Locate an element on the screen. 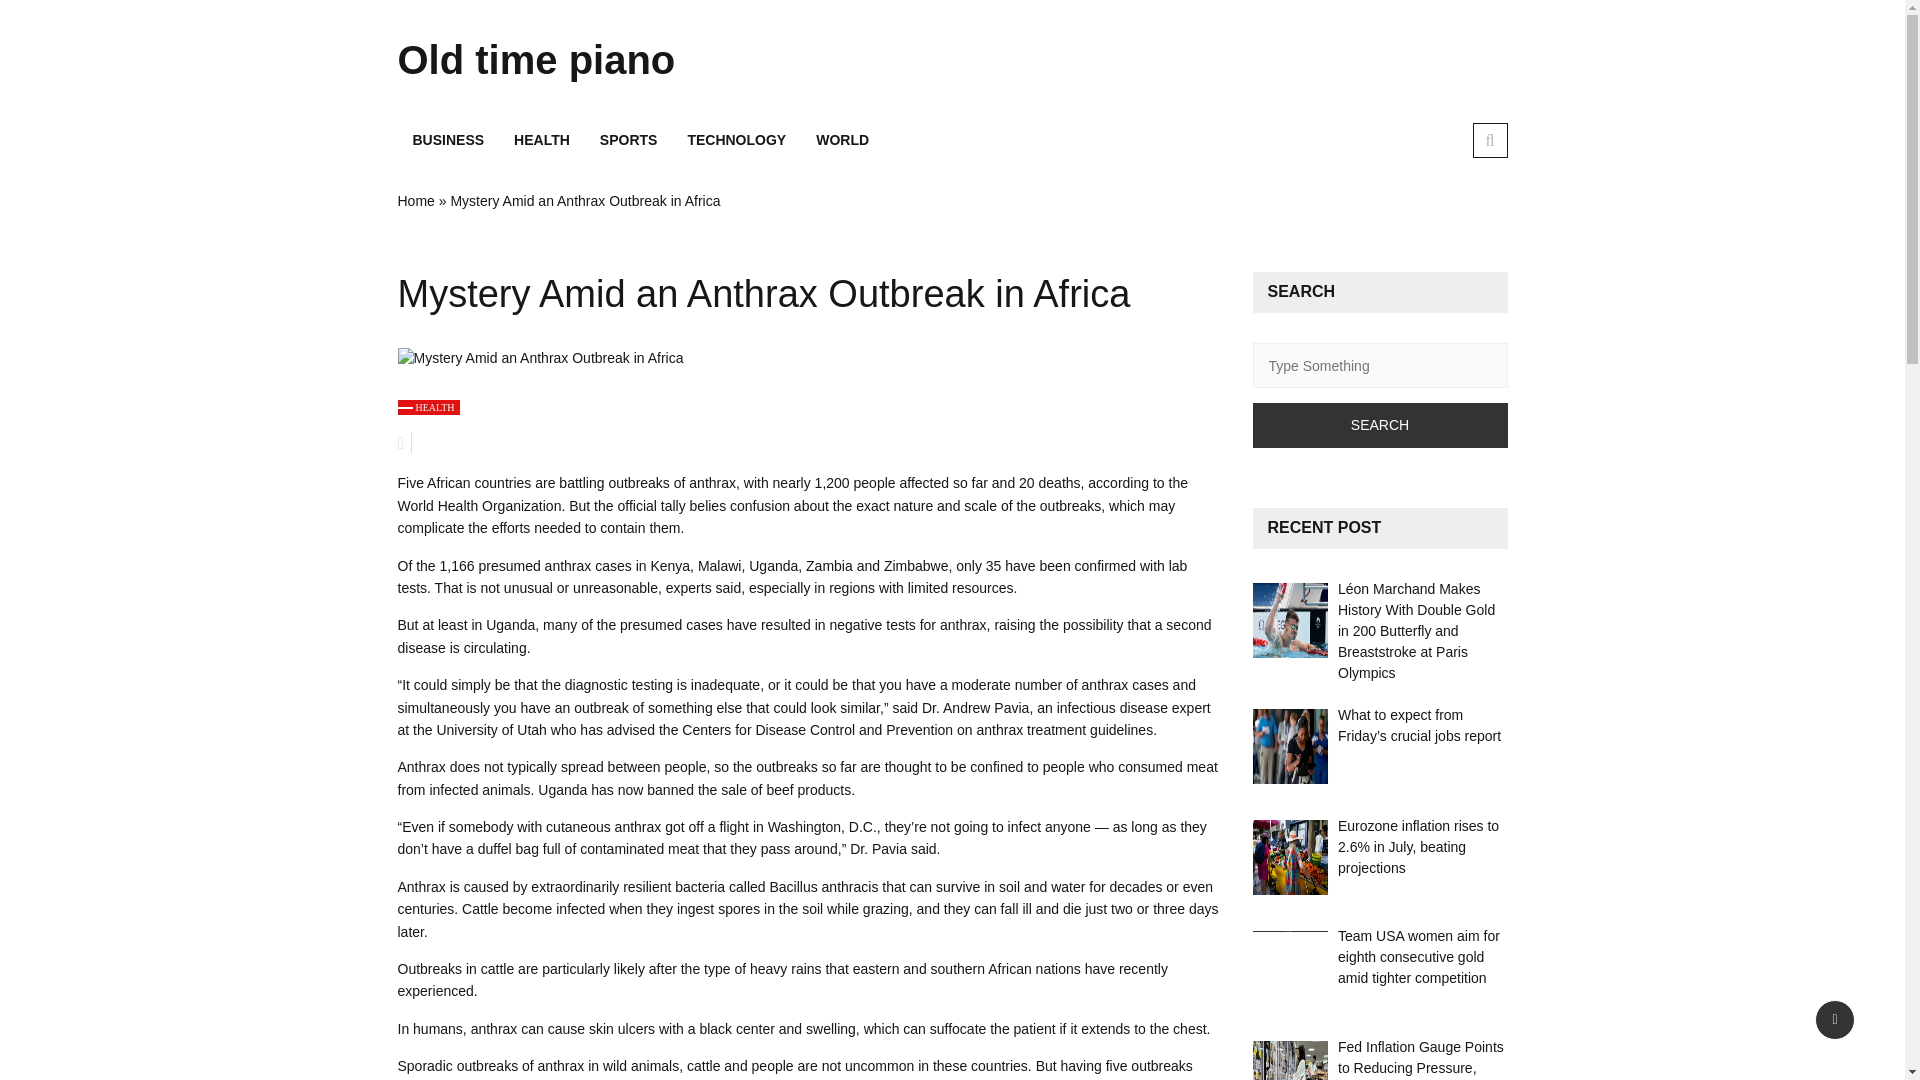  BUSINESS is located at coordinates (448, 140).